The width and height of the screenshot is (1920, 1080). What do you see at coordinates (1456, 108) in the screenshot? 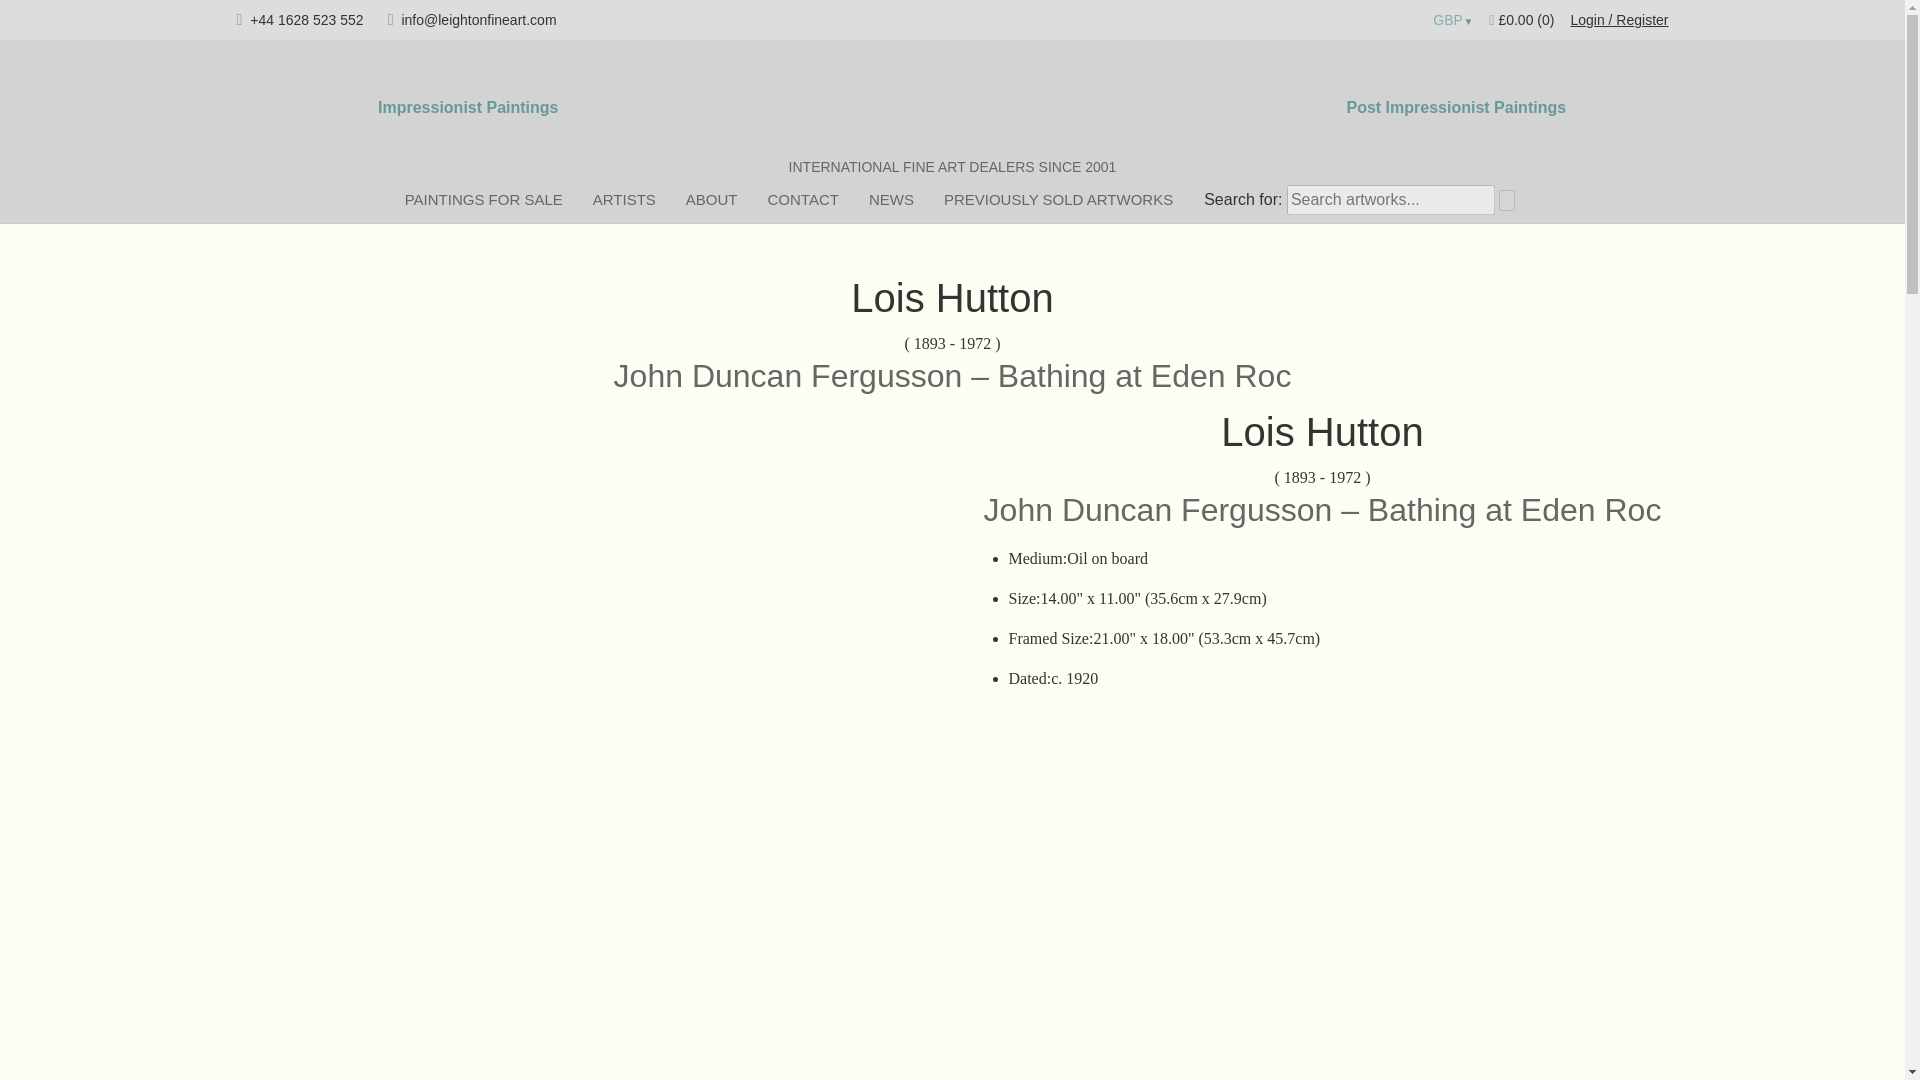
I see `Post Impressionist Paintings` at bounding box center [1456, 108].